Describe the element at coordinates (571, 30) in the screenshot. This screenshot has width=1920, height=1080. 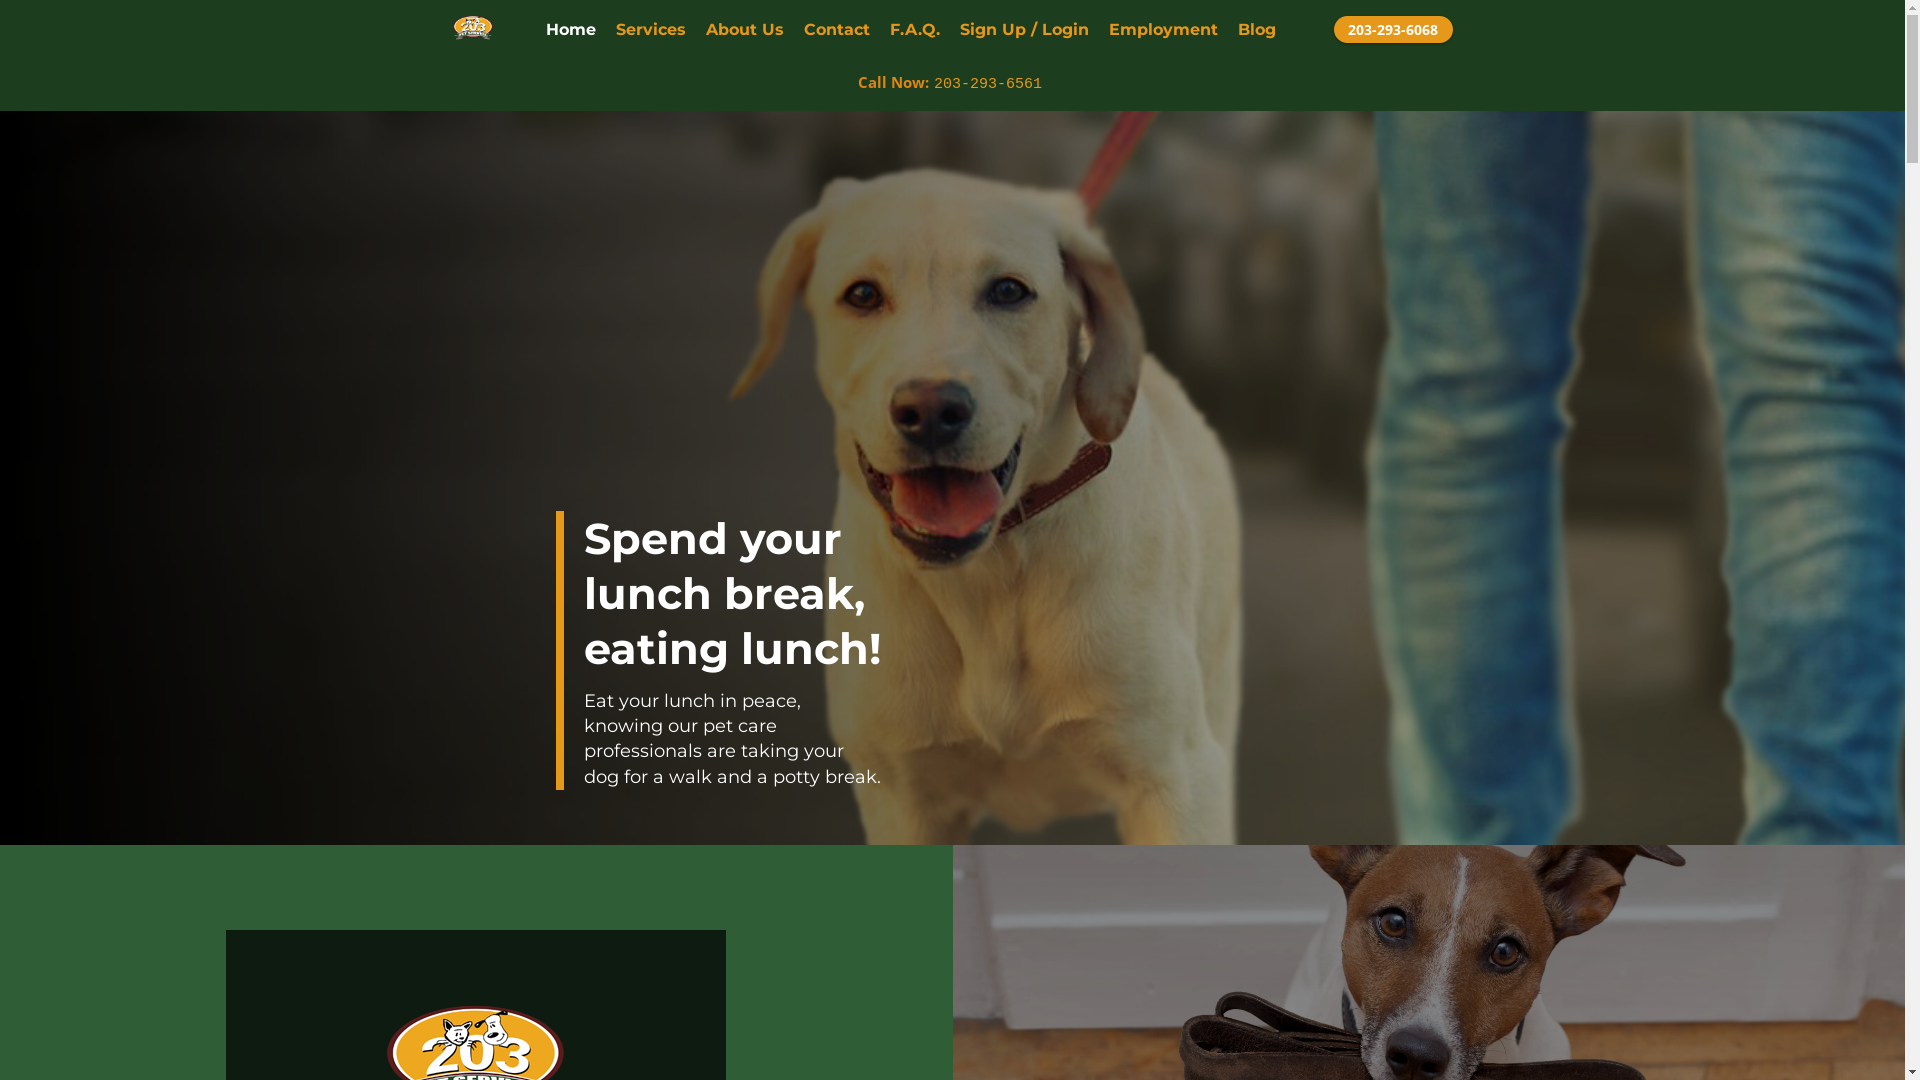
I see `Home` at that location.